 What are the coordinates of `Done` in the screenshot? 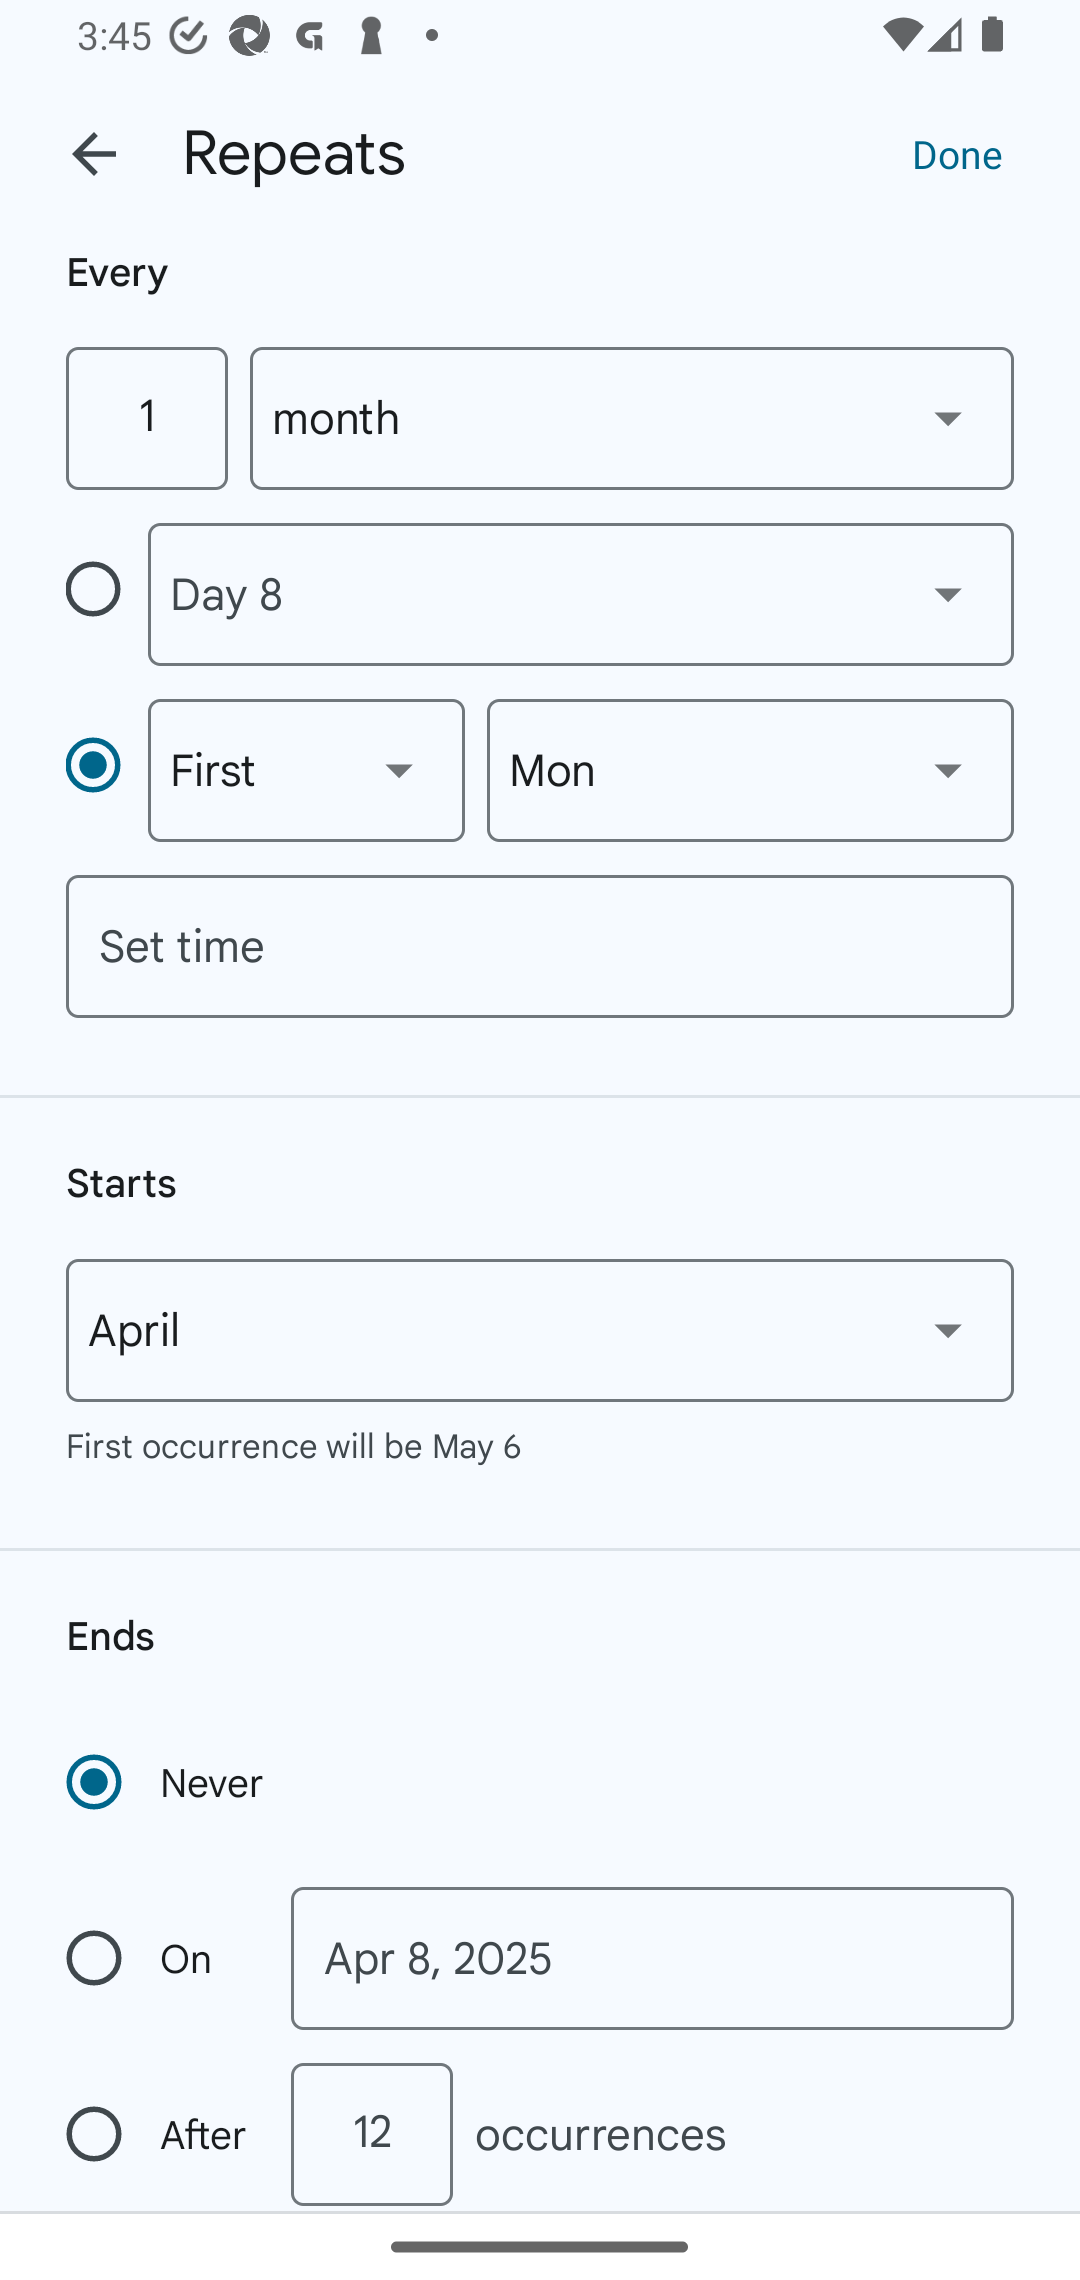 It's located at (957, 153).